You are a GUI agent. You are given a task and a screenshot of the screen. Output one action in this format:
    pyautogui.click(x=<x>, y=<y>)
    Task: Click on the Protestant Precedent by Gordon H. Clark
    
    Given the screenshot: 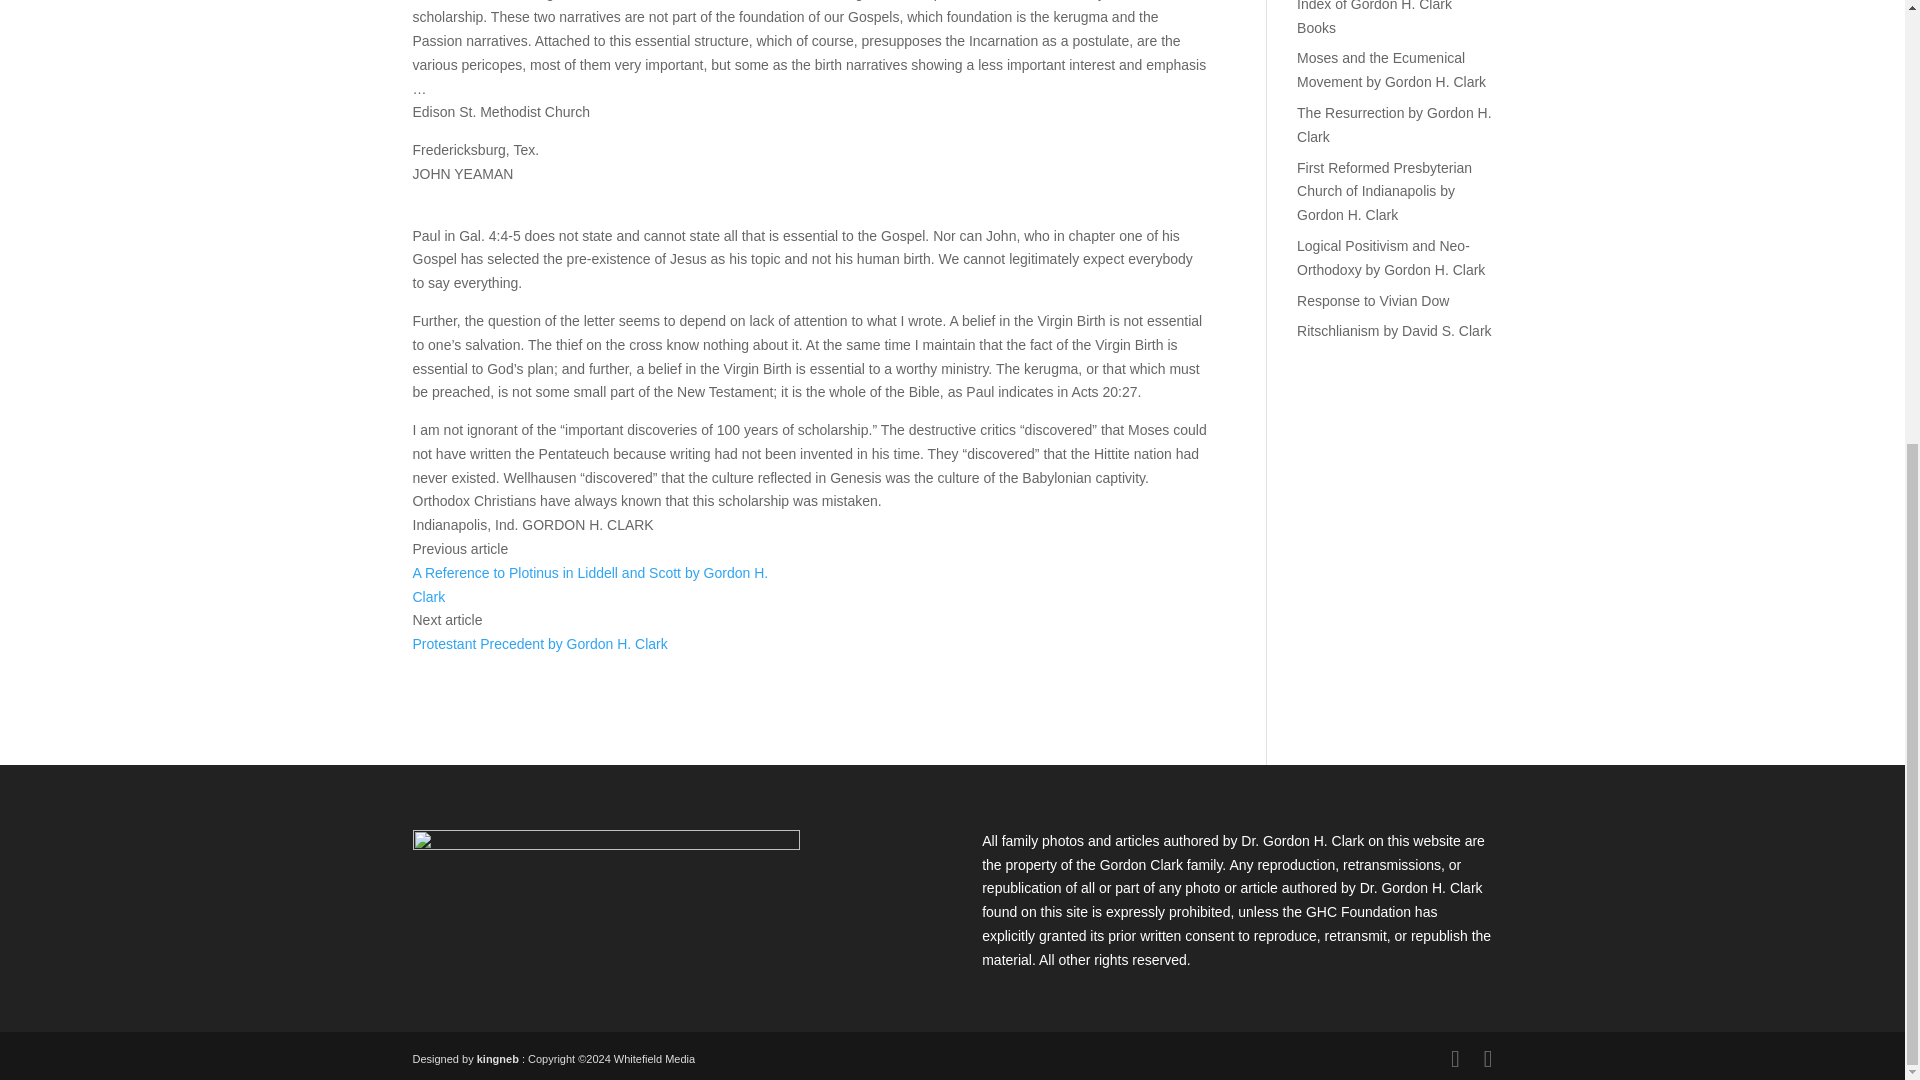 What is the action you would take?
    pyautogui.click(x=539, y=644)
    